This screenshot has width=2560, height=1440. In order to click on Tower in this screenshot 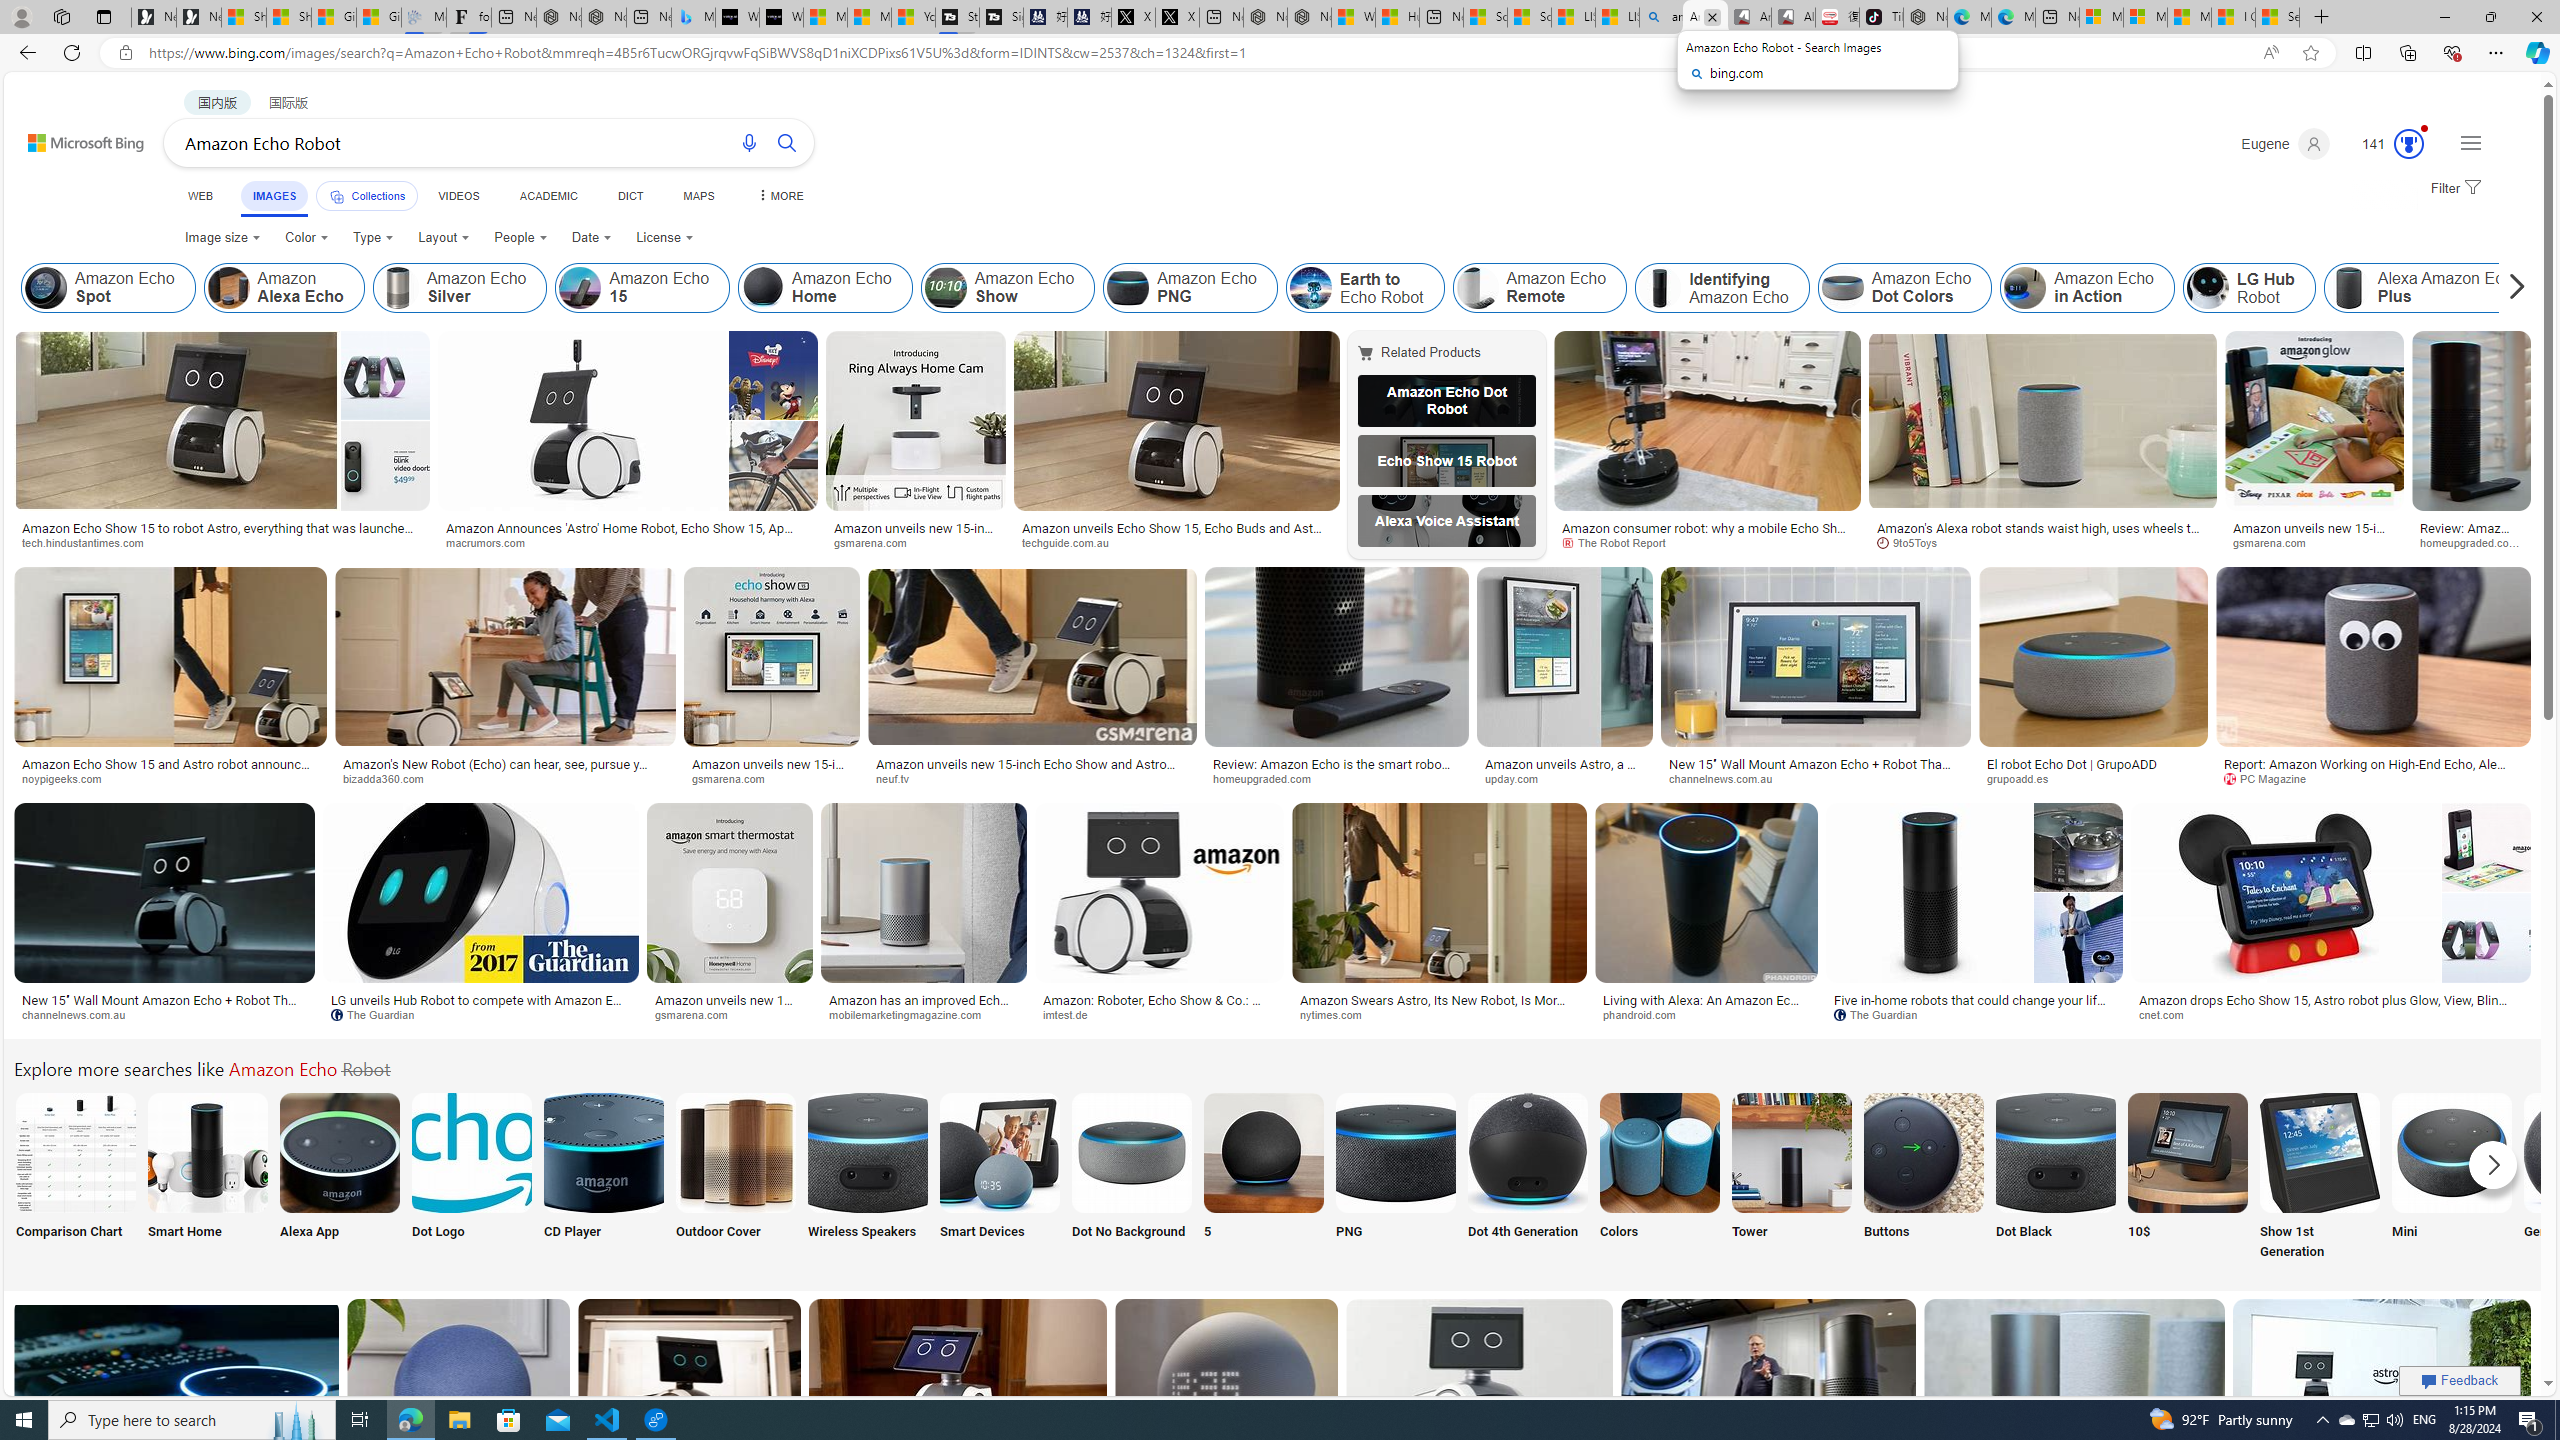, I will do `click(1792, 1178)`.